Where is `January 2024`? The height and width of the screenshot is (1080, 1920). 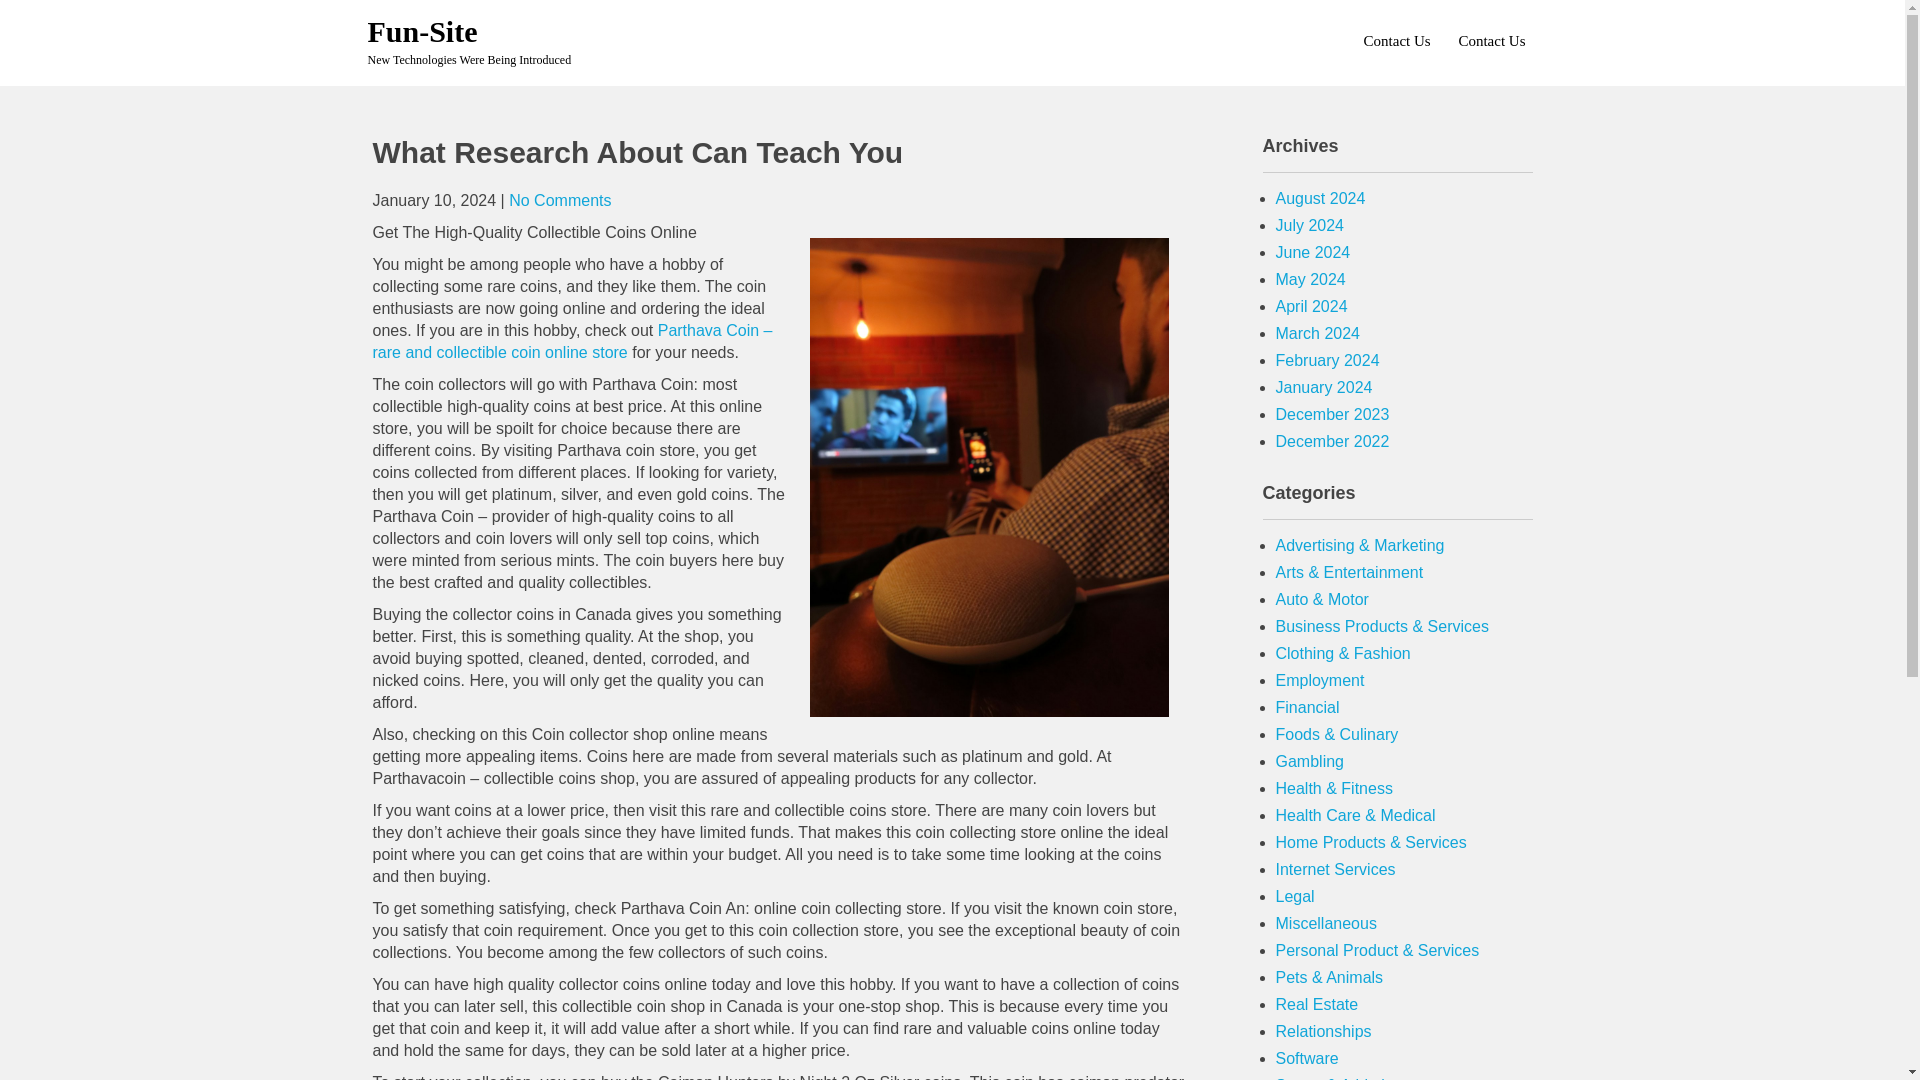
January 2024 is located at coordinates (1324, 388).